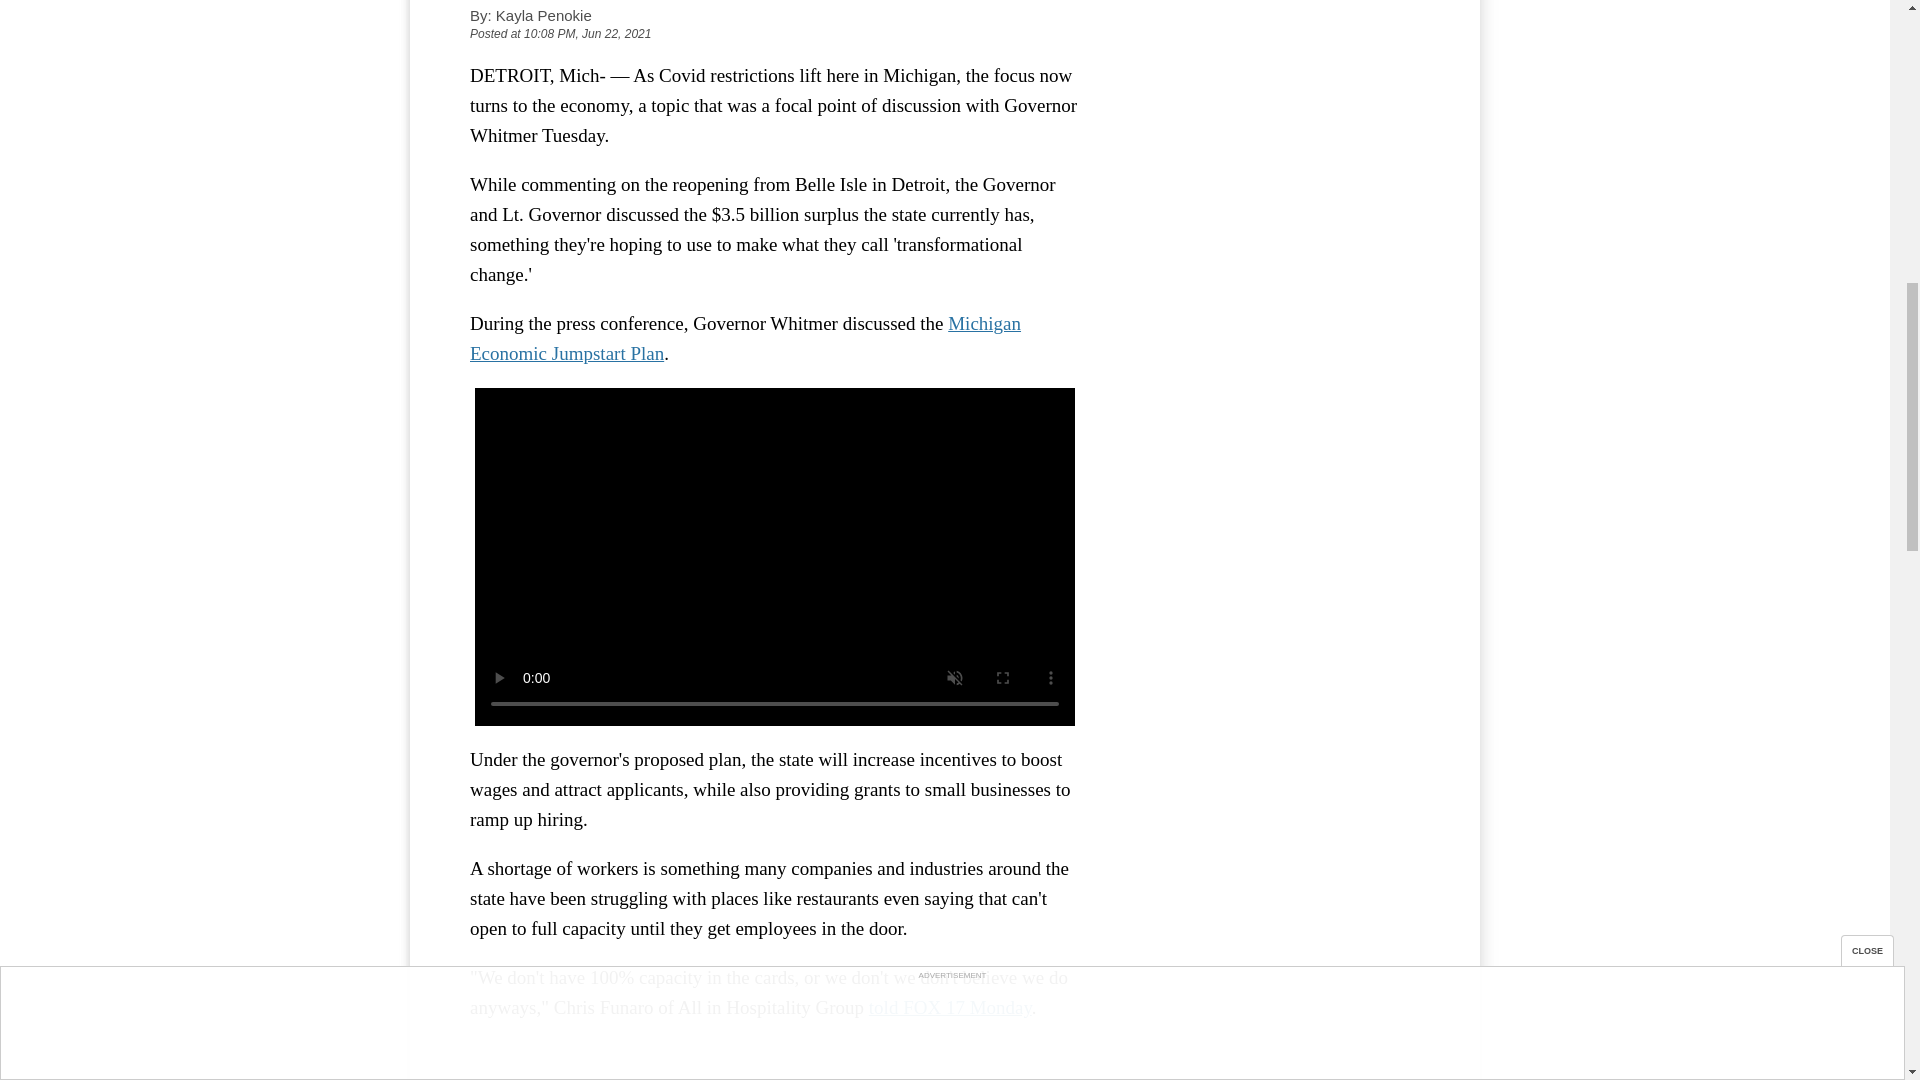  Describe the element at coordinates (1270, 59) in the screenshot. I see `3rd party ad content` at that location.